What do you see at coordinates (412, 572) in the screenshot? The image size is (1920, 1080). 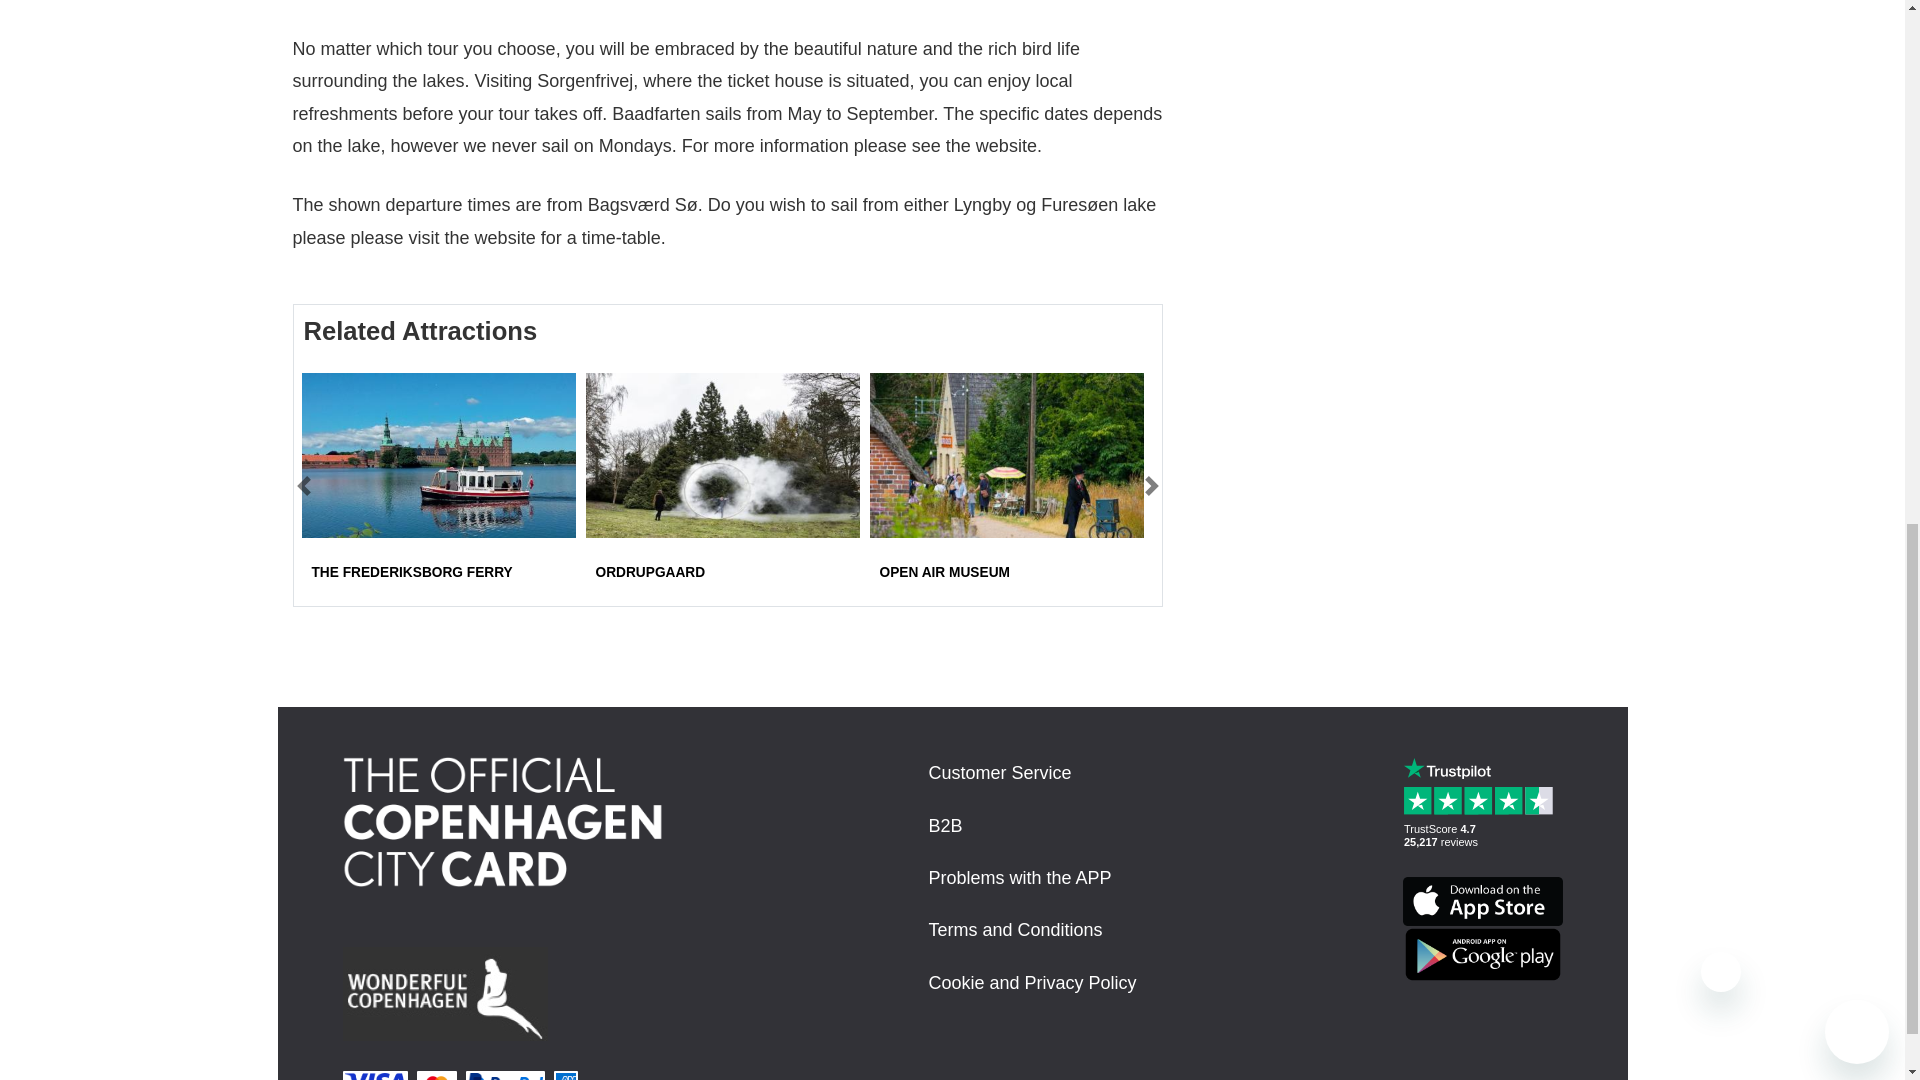 I see `THE FREDERIKSBORG FERRY` at bounding box center [412, 572].